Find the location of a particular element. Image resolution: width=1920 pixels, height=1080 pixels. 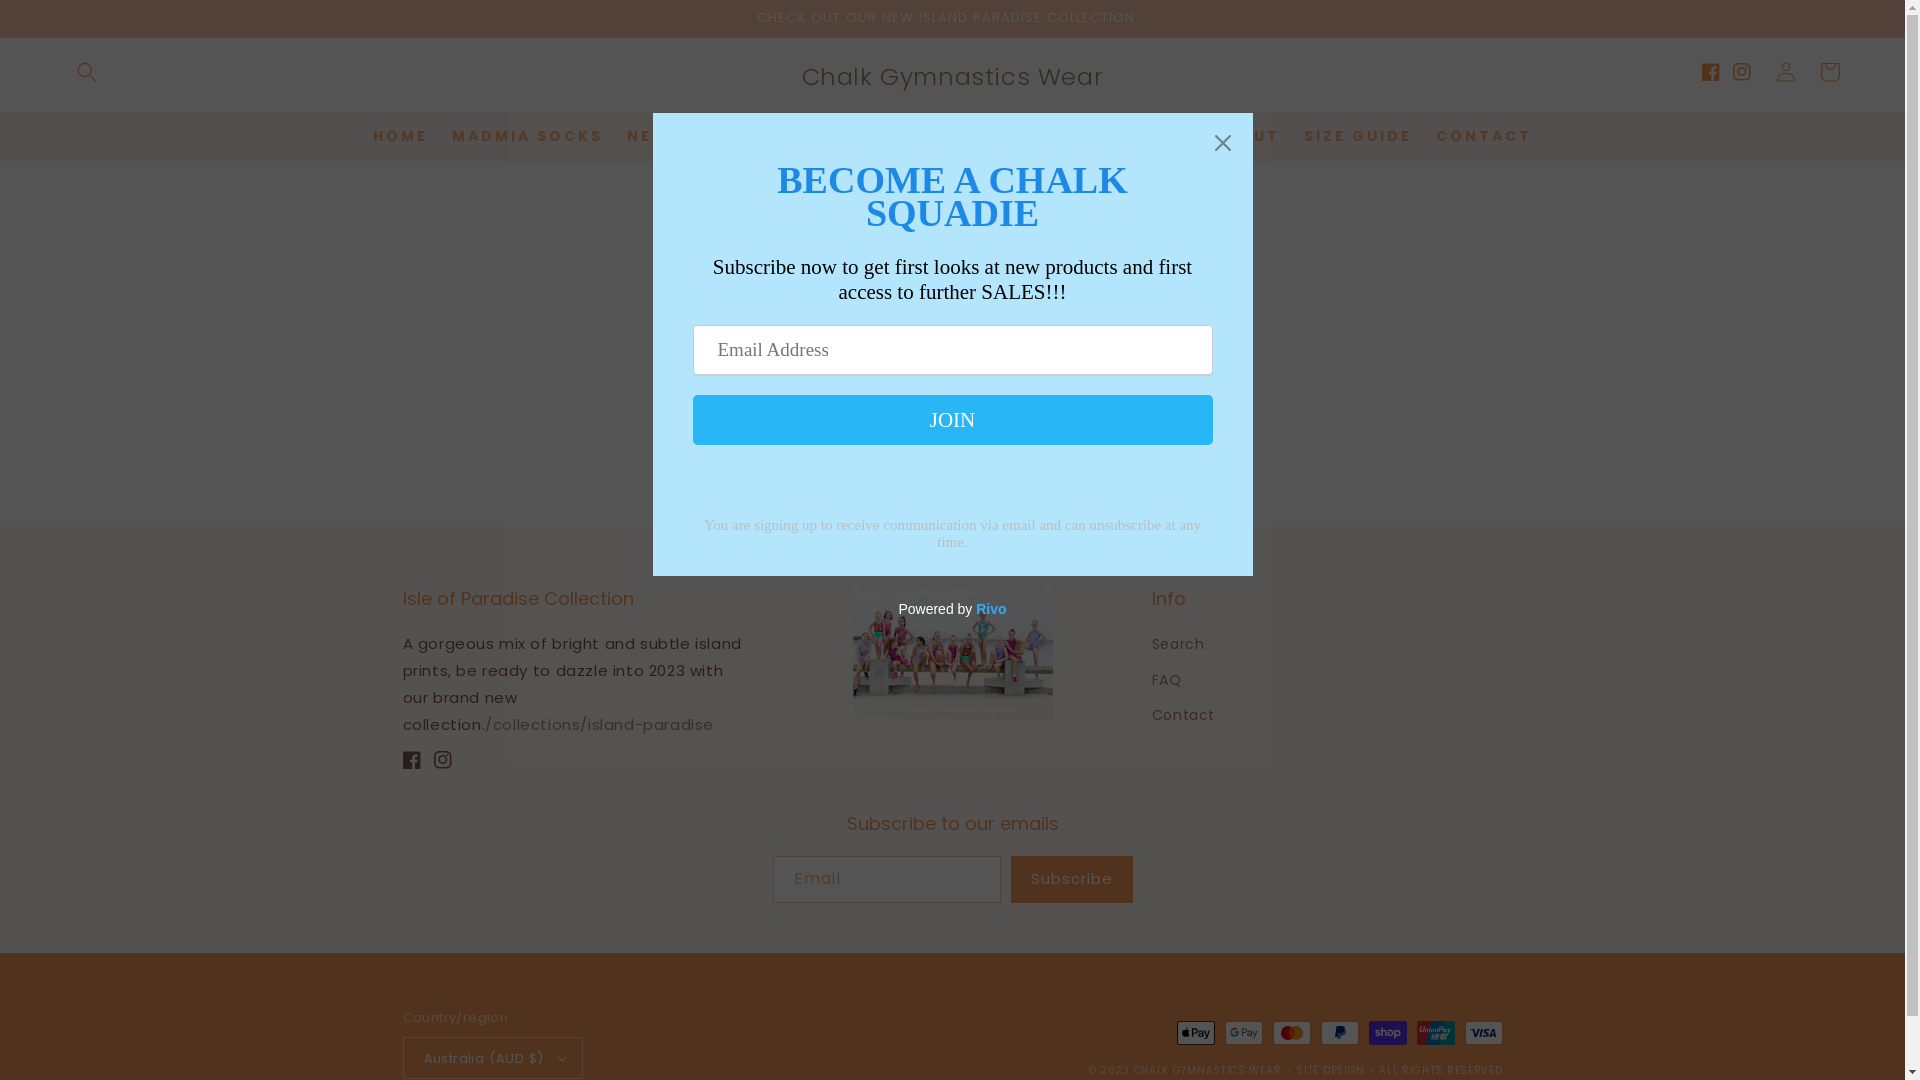

CLUBS is located at coordinates (944, 136).